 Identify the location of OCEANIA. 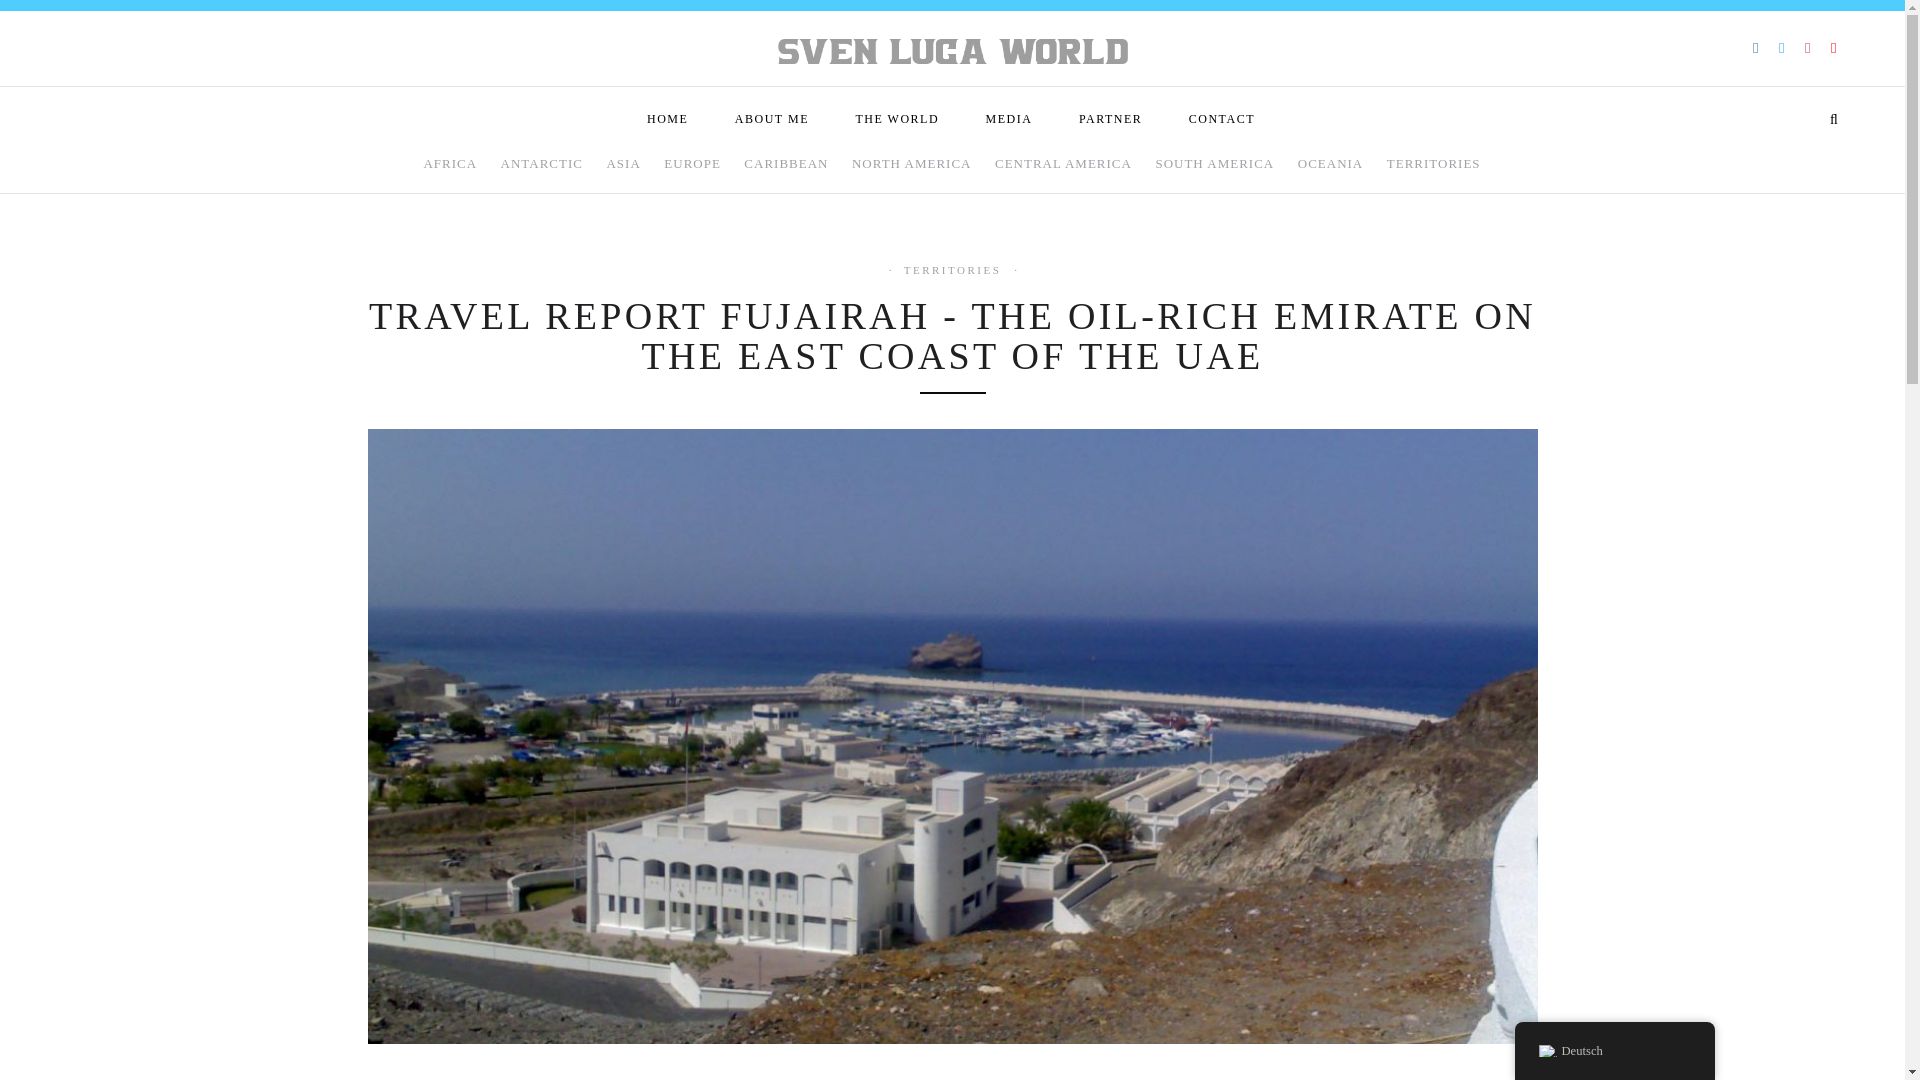
(1331, 172).